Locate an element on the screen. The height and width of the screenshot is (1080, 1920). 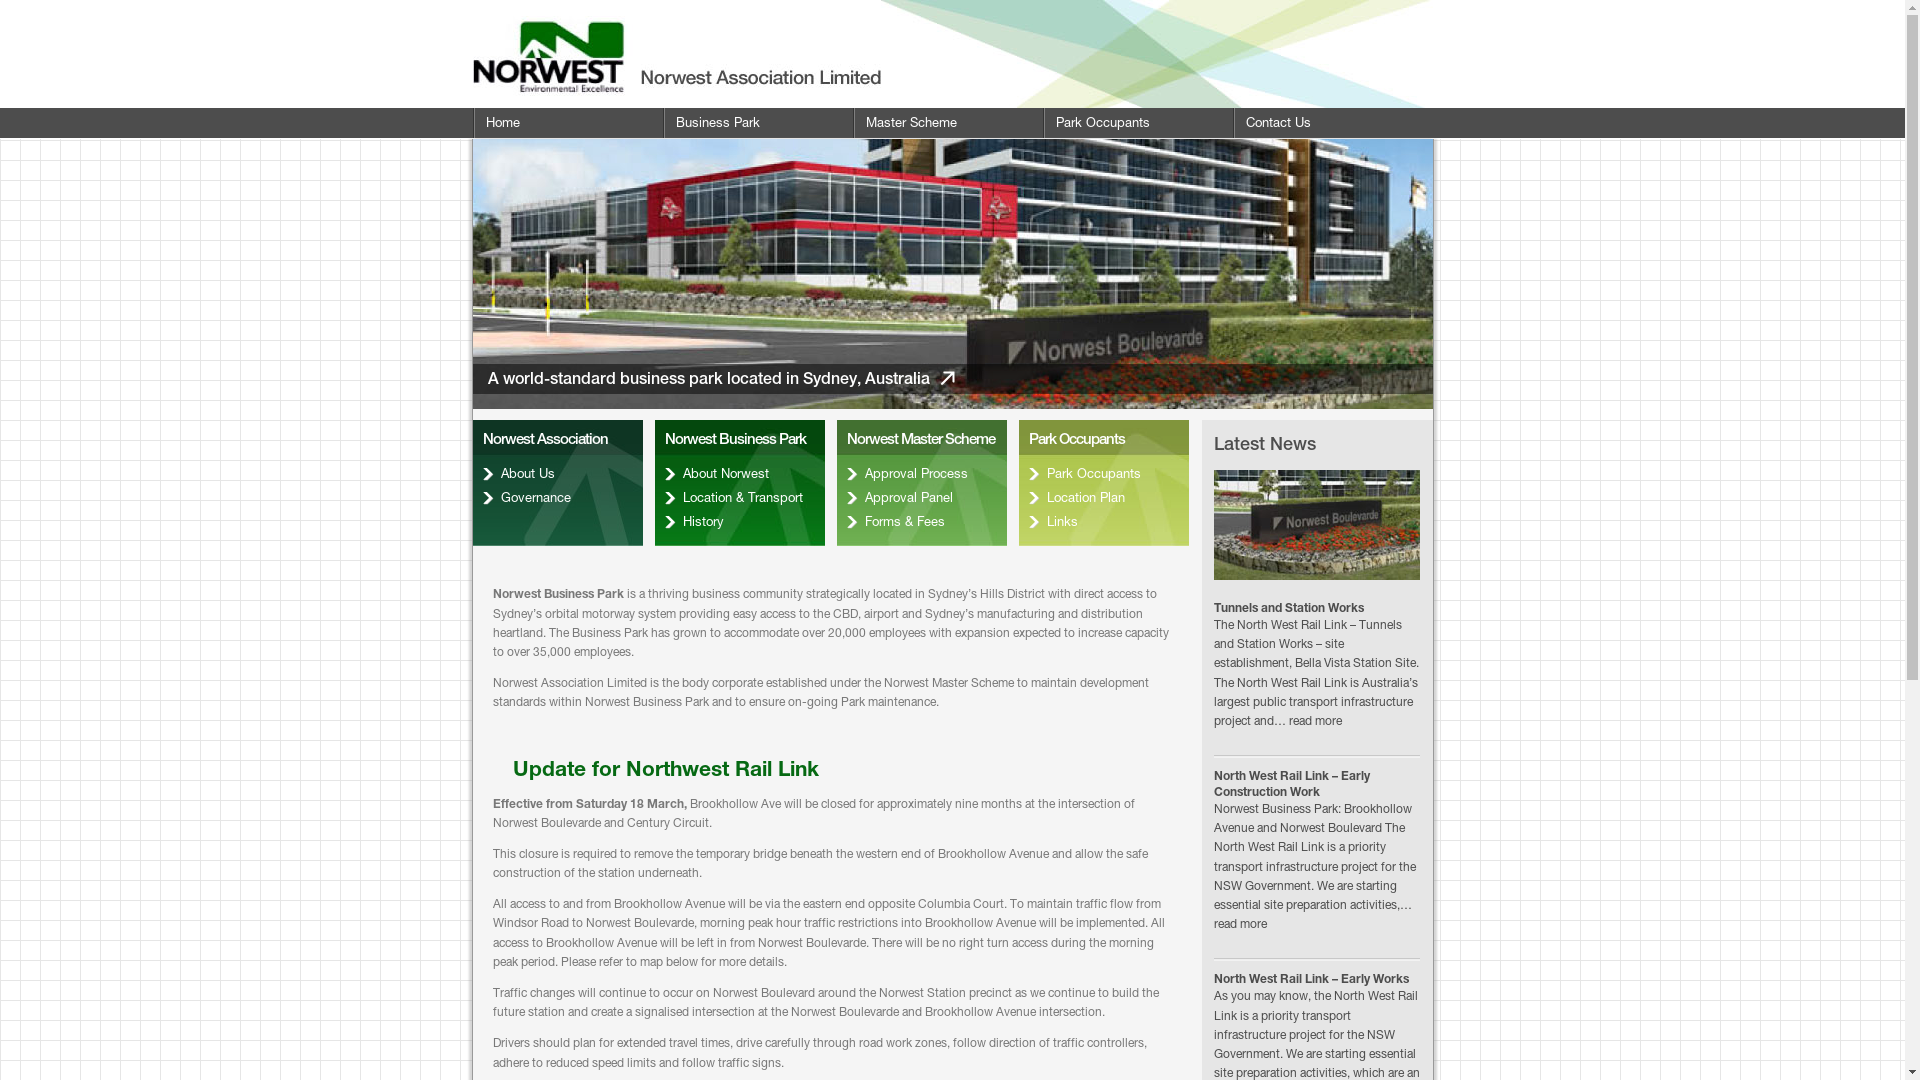
Approval Panel is located at coordinates (921, 498).